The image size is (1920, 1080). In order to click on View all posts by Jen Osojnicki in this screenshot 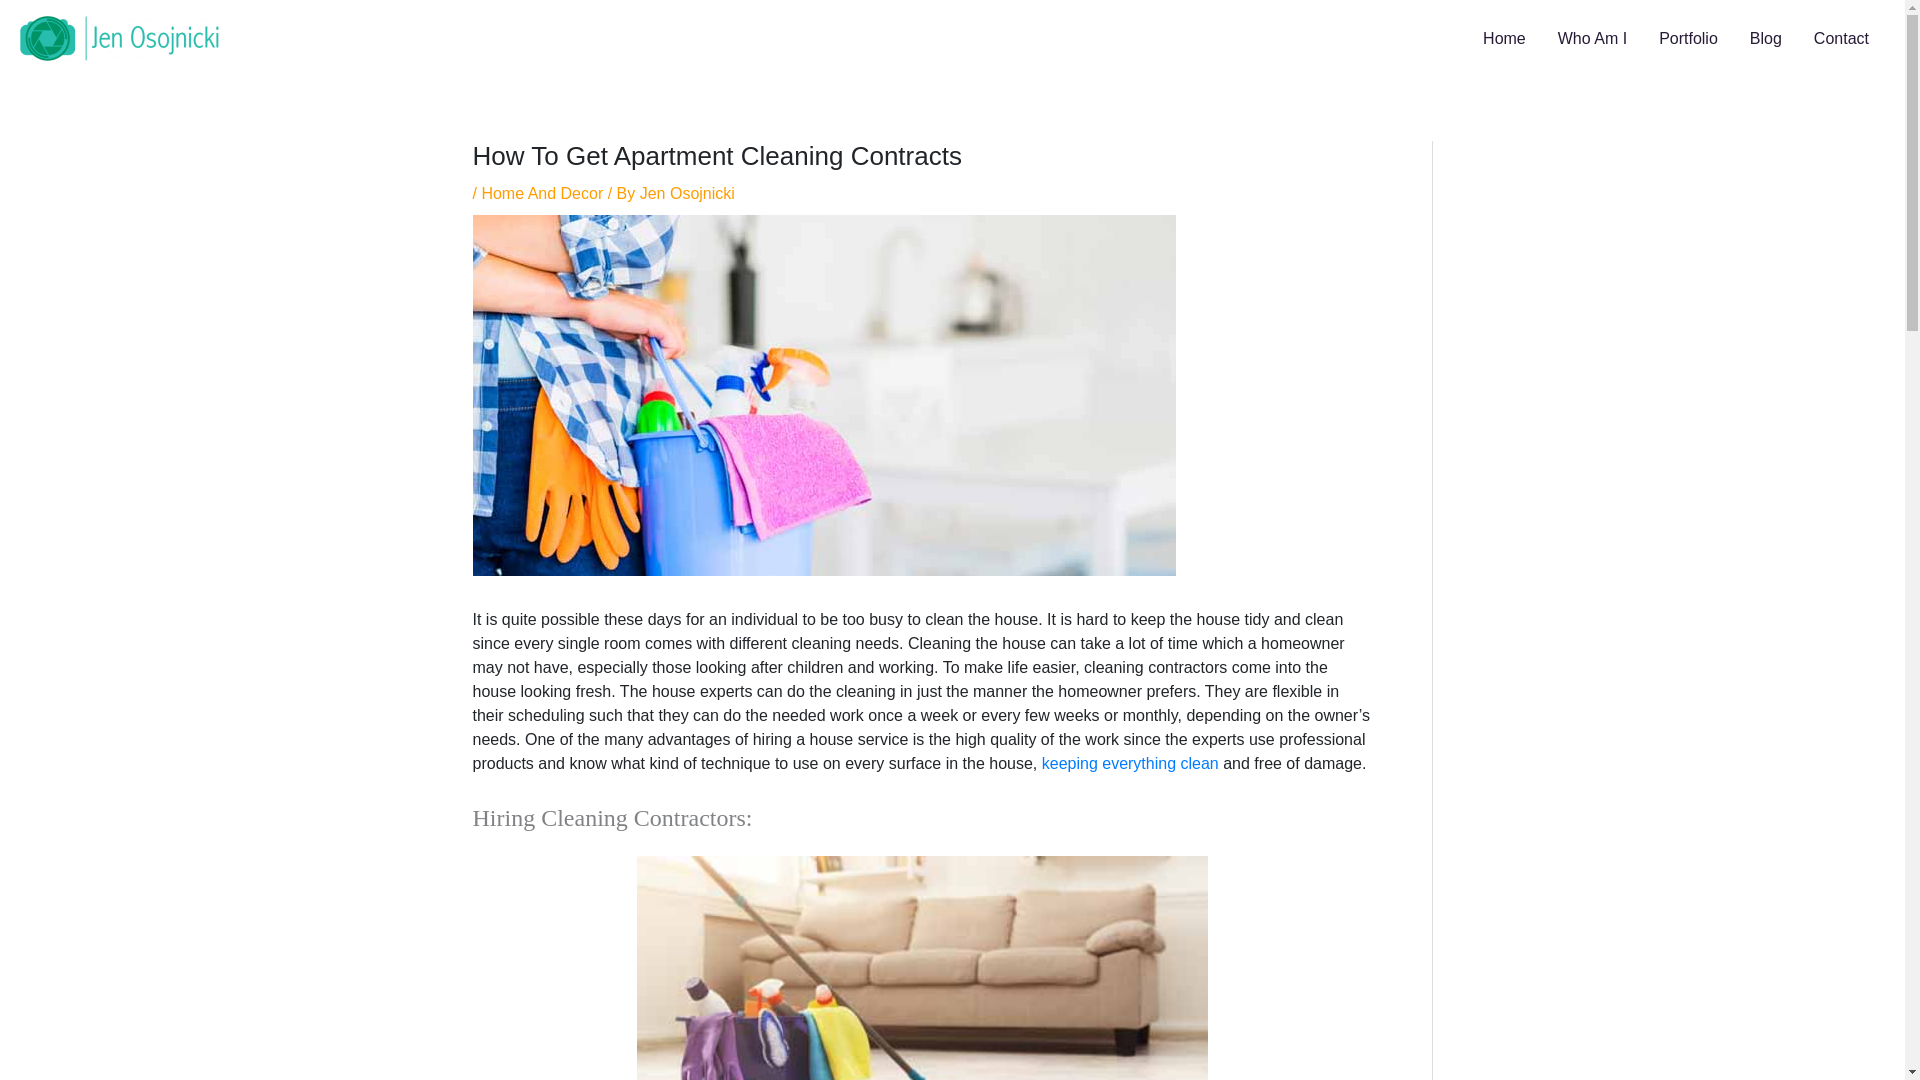, I will do `click(687, 192)`.